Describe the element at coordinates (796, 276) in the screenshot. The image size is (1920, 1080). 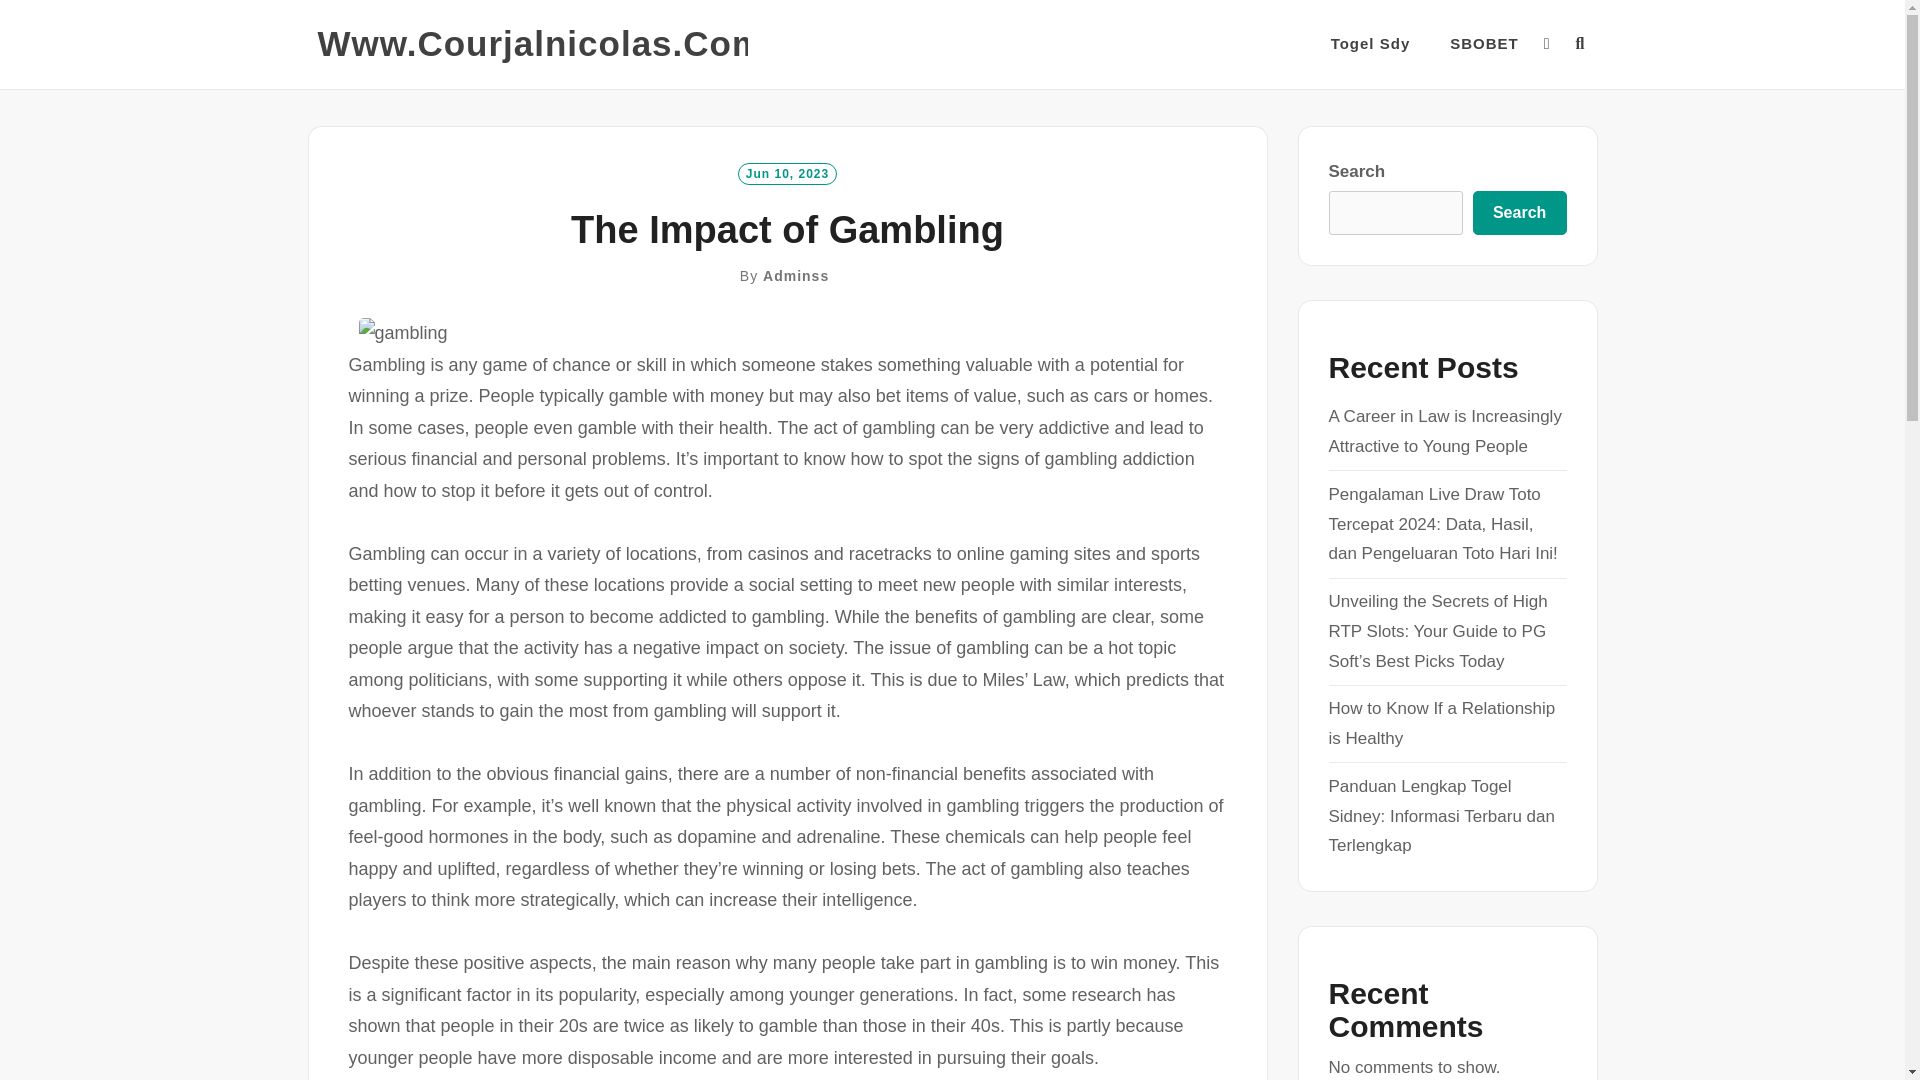
I see `Adminss` at that location.